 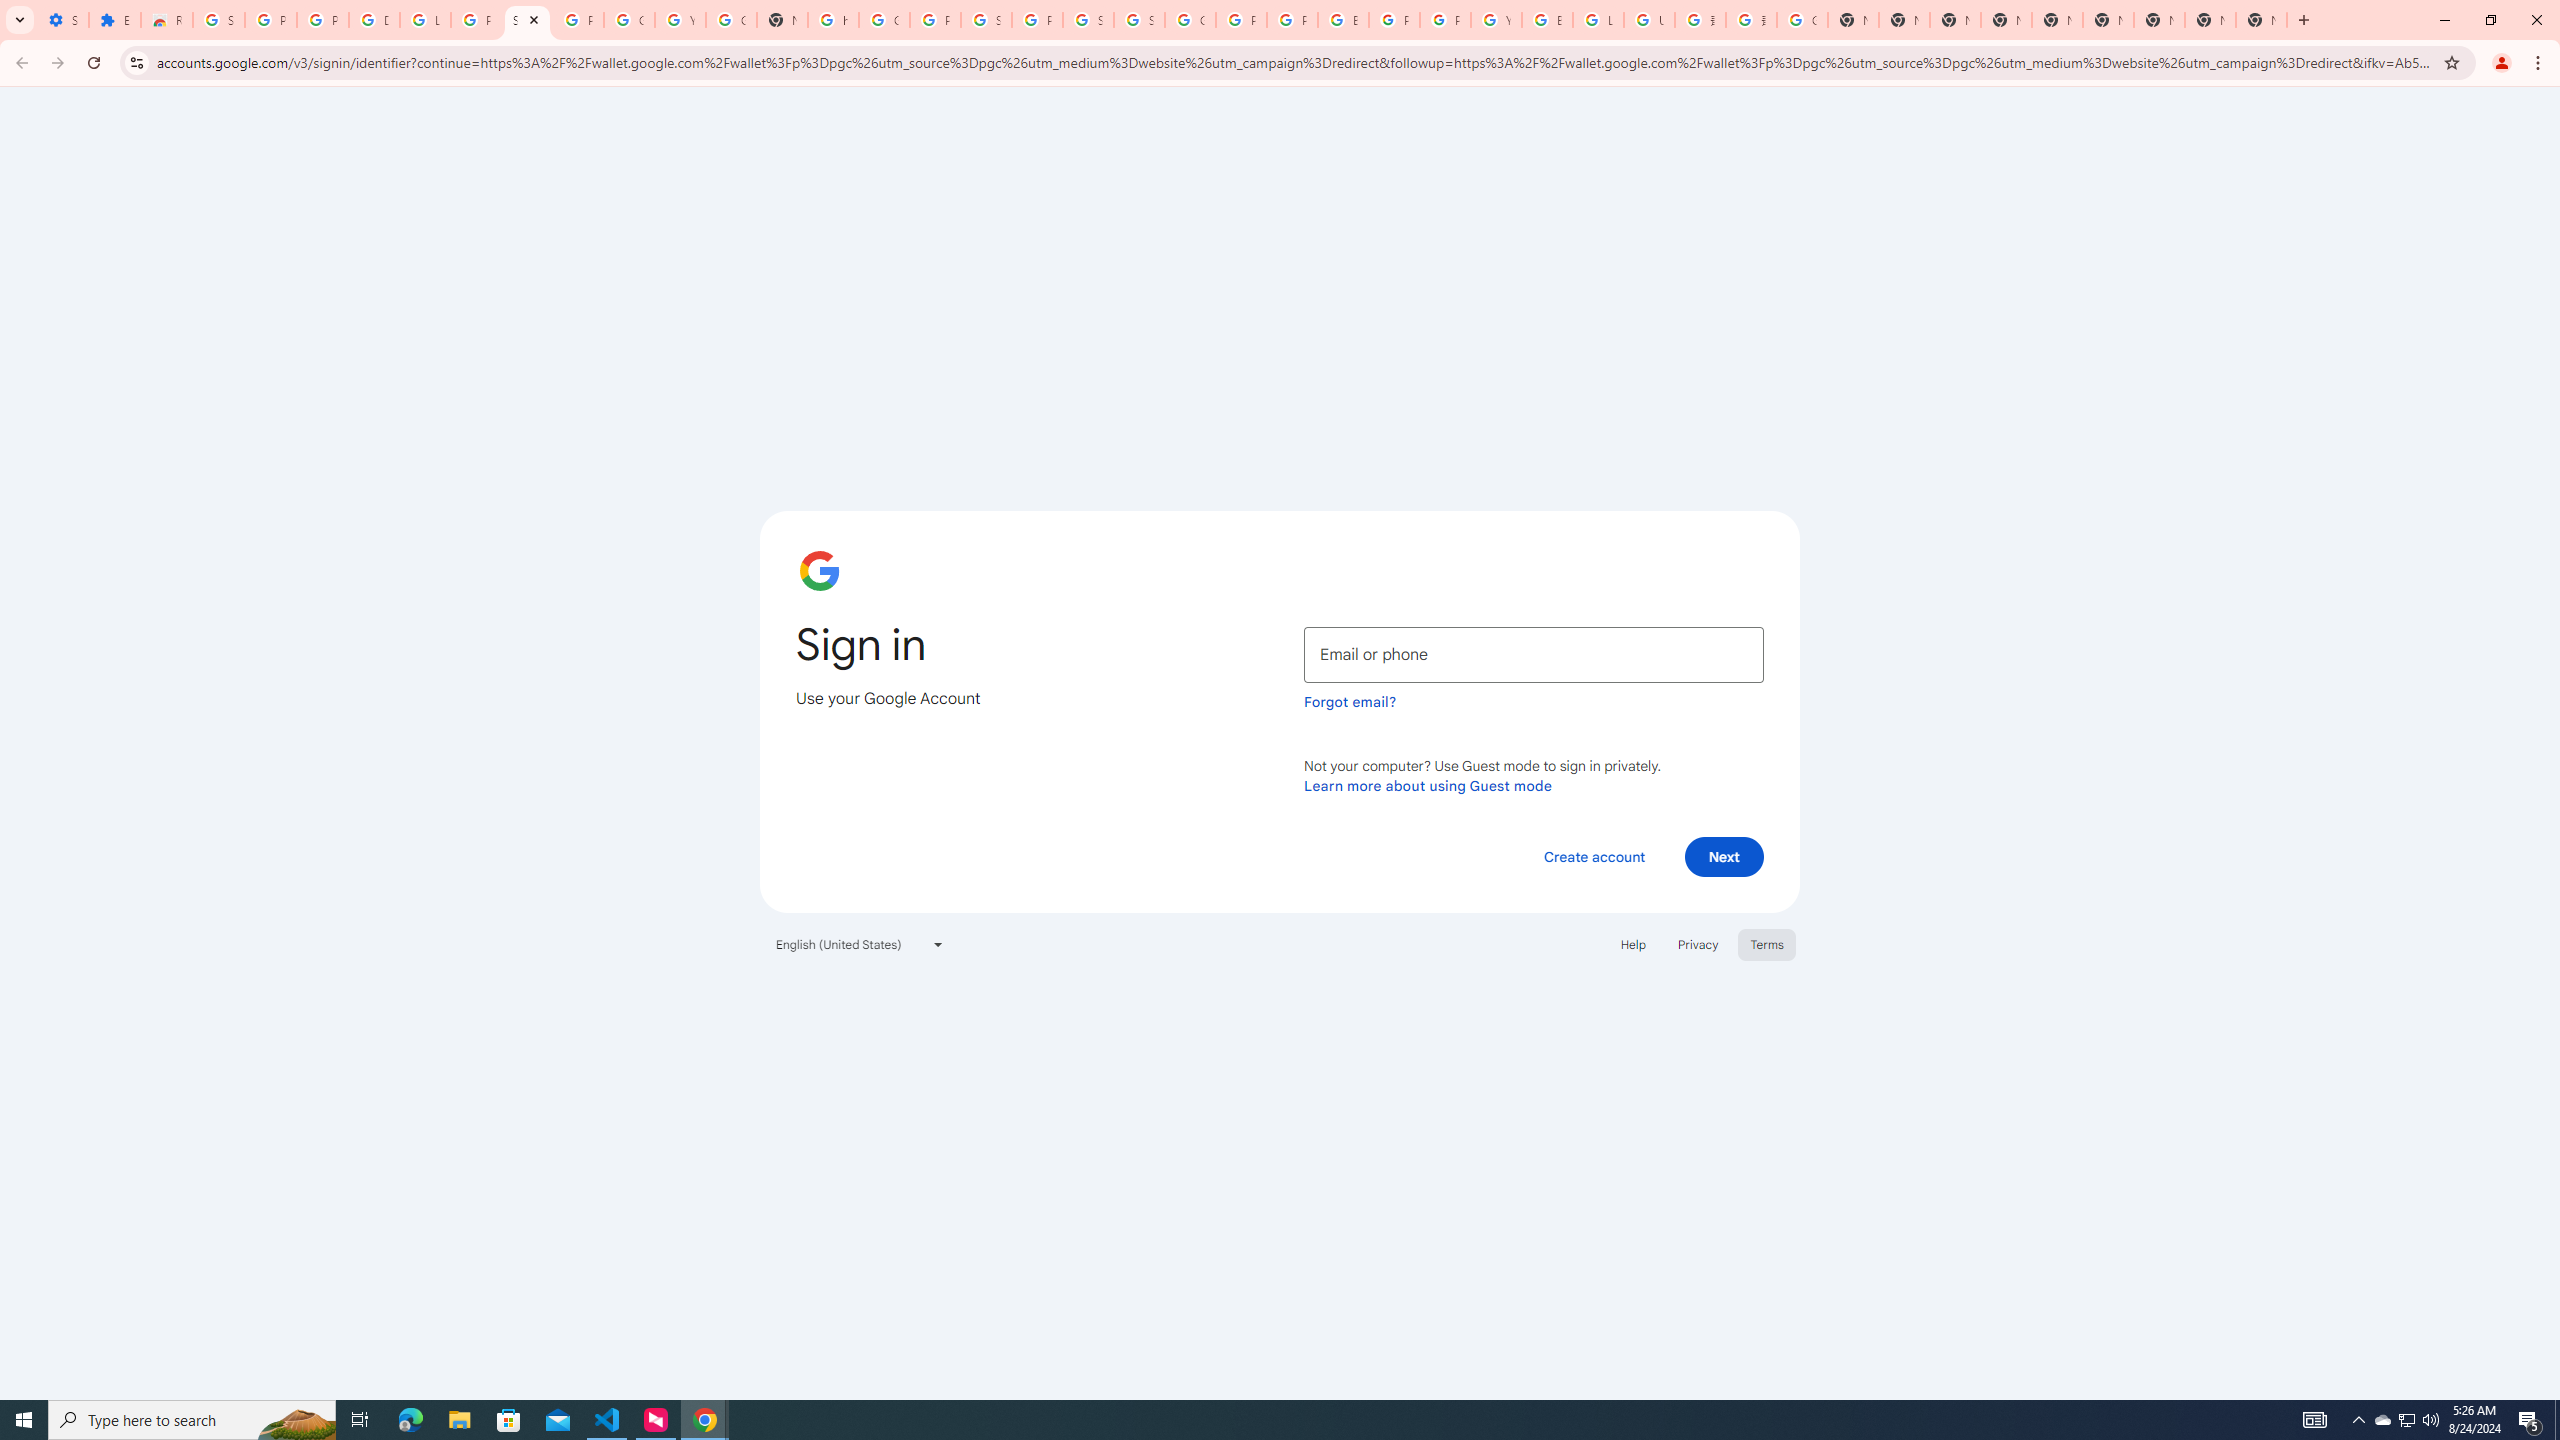 I want to click on YouTube, so click(x=1496, y=20).